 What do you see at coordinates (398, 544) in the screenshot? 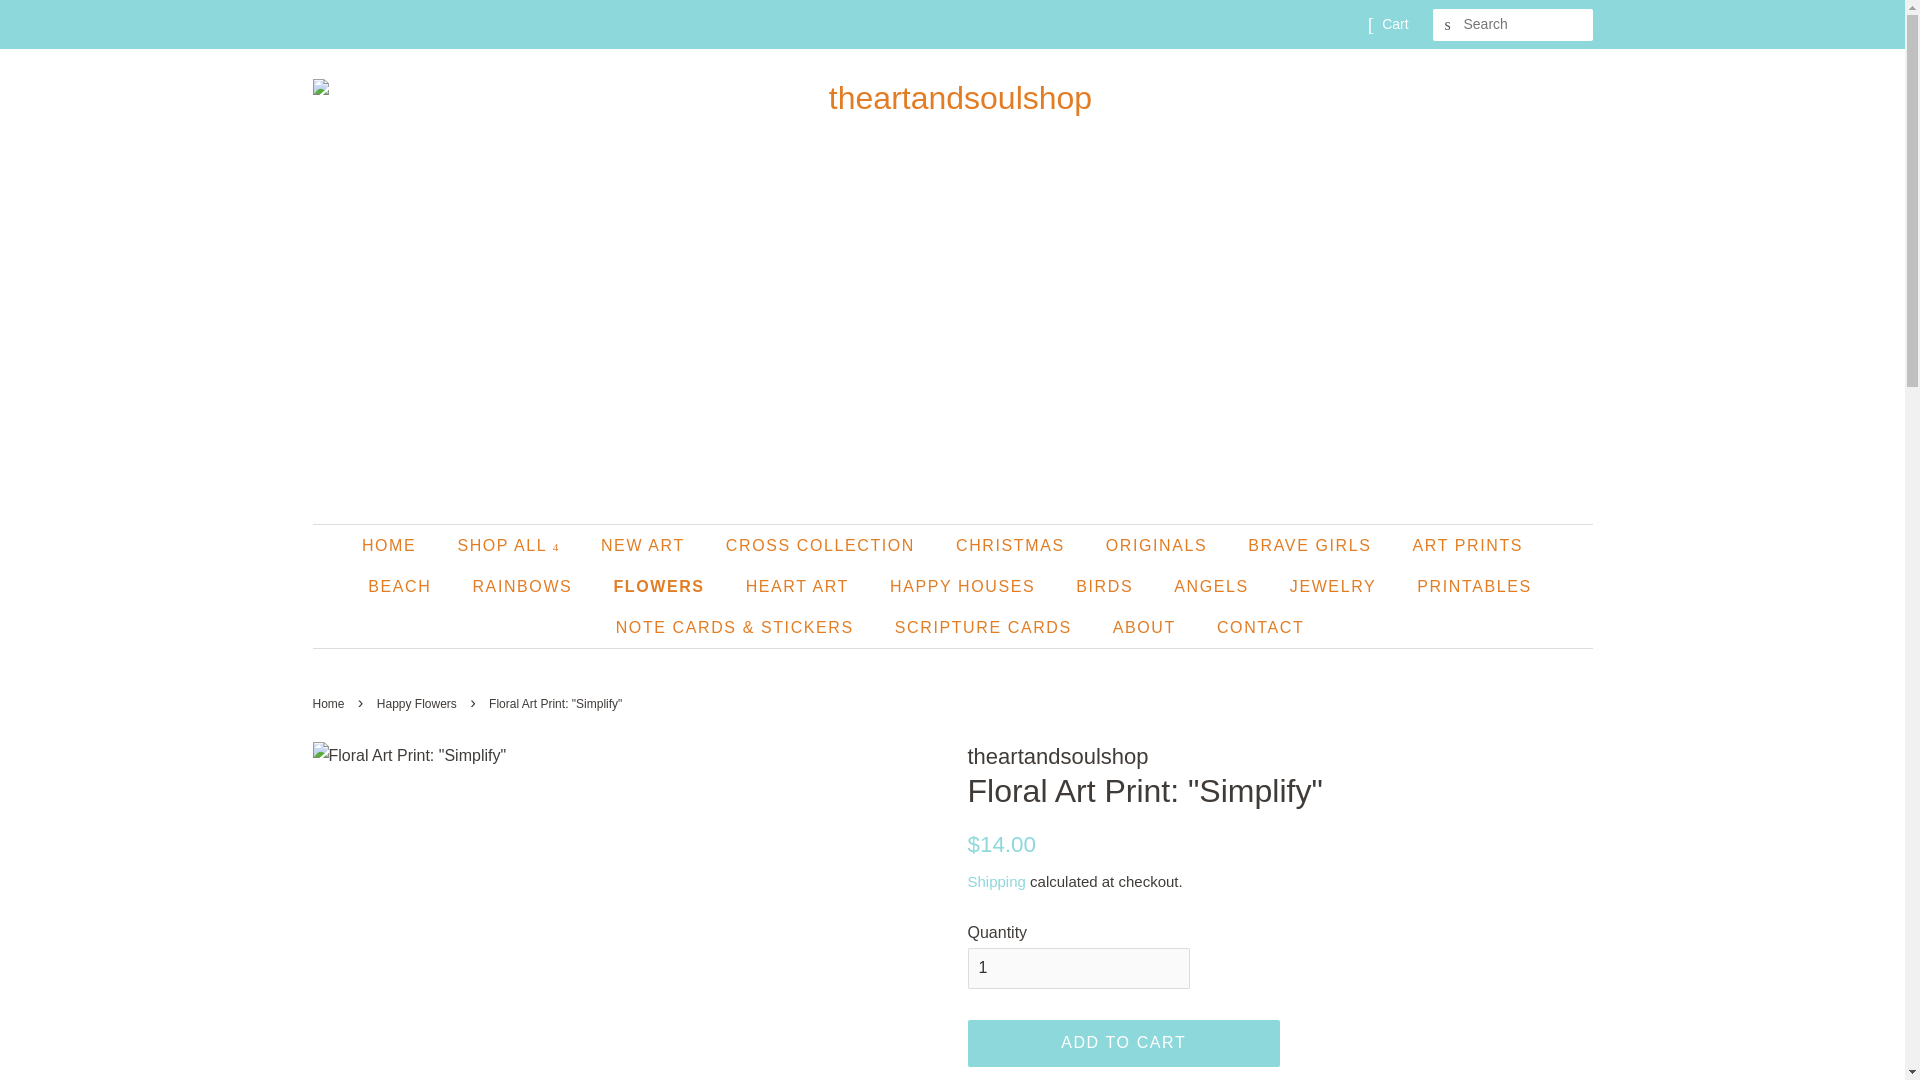
I see `HOME` at bounding box center [398, 544].